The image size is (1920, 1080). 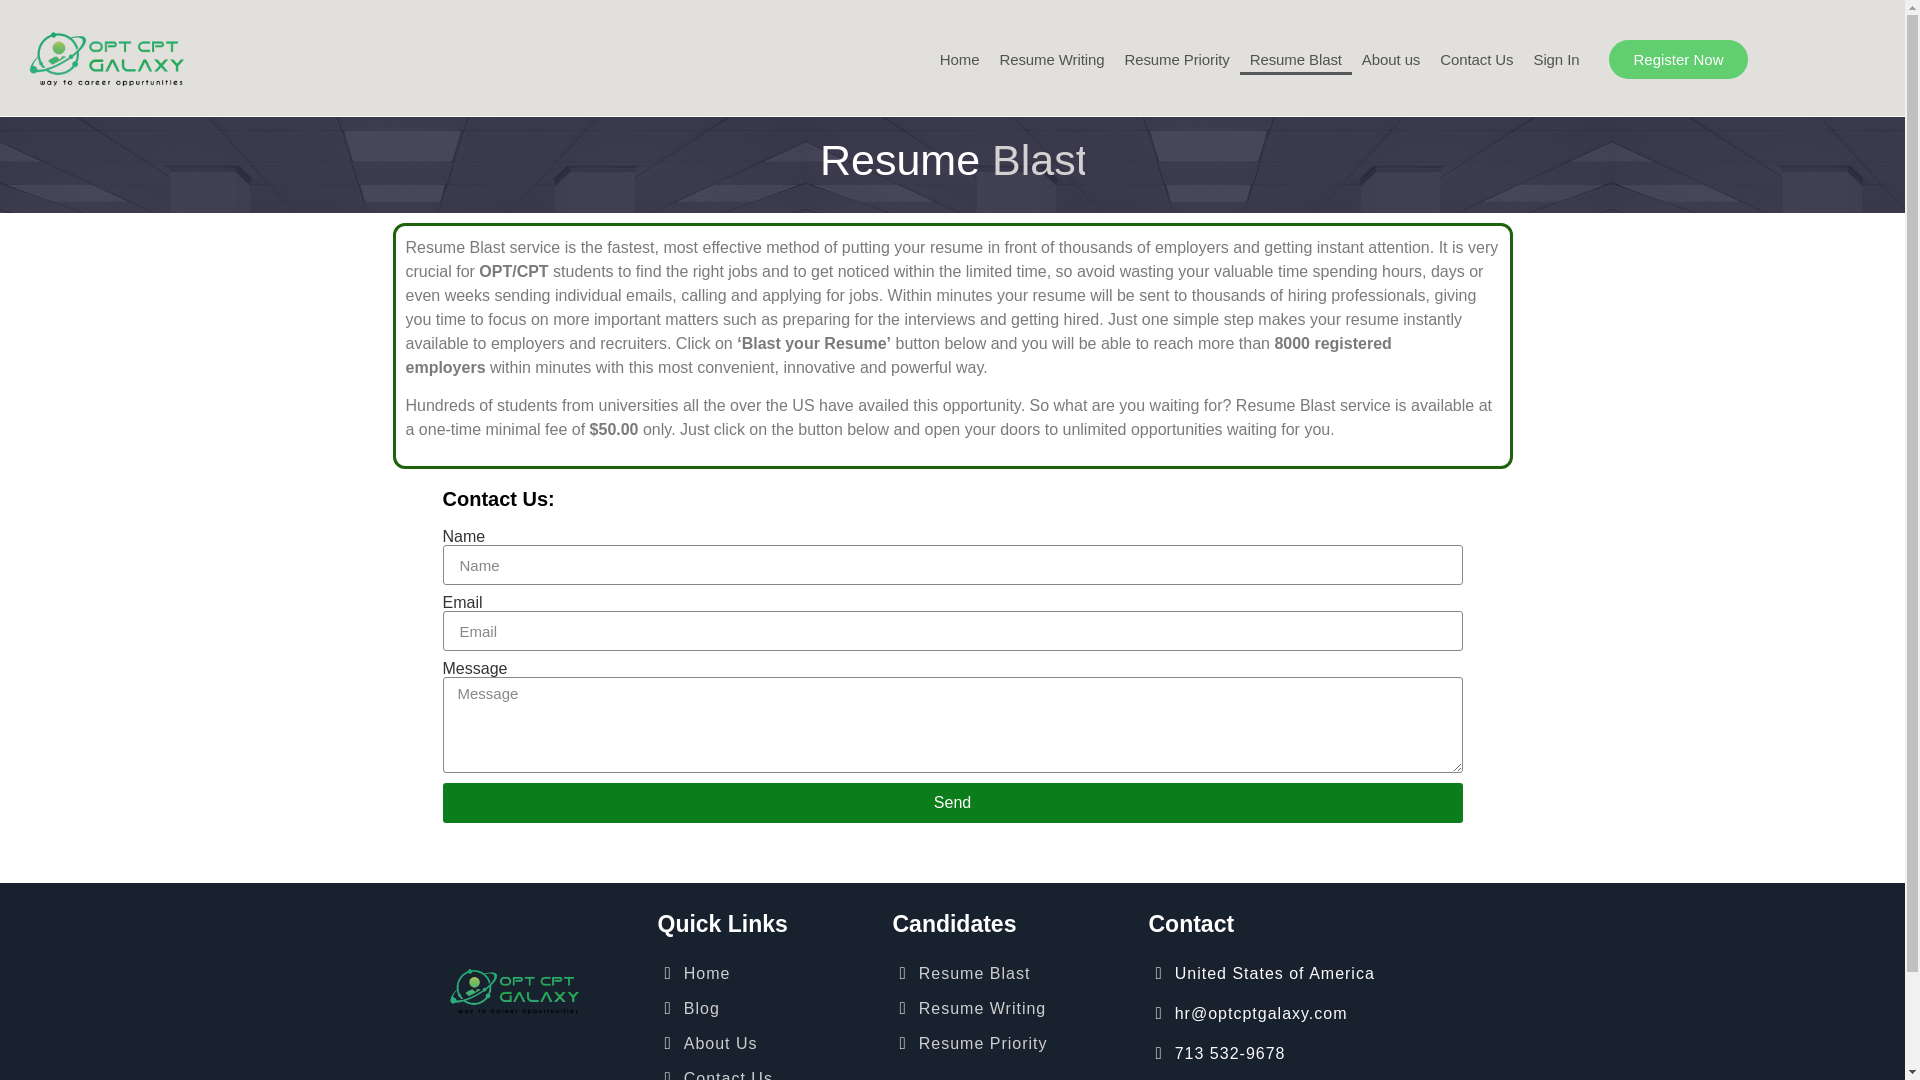 I want to click on Send, so click(x=951, y=802).